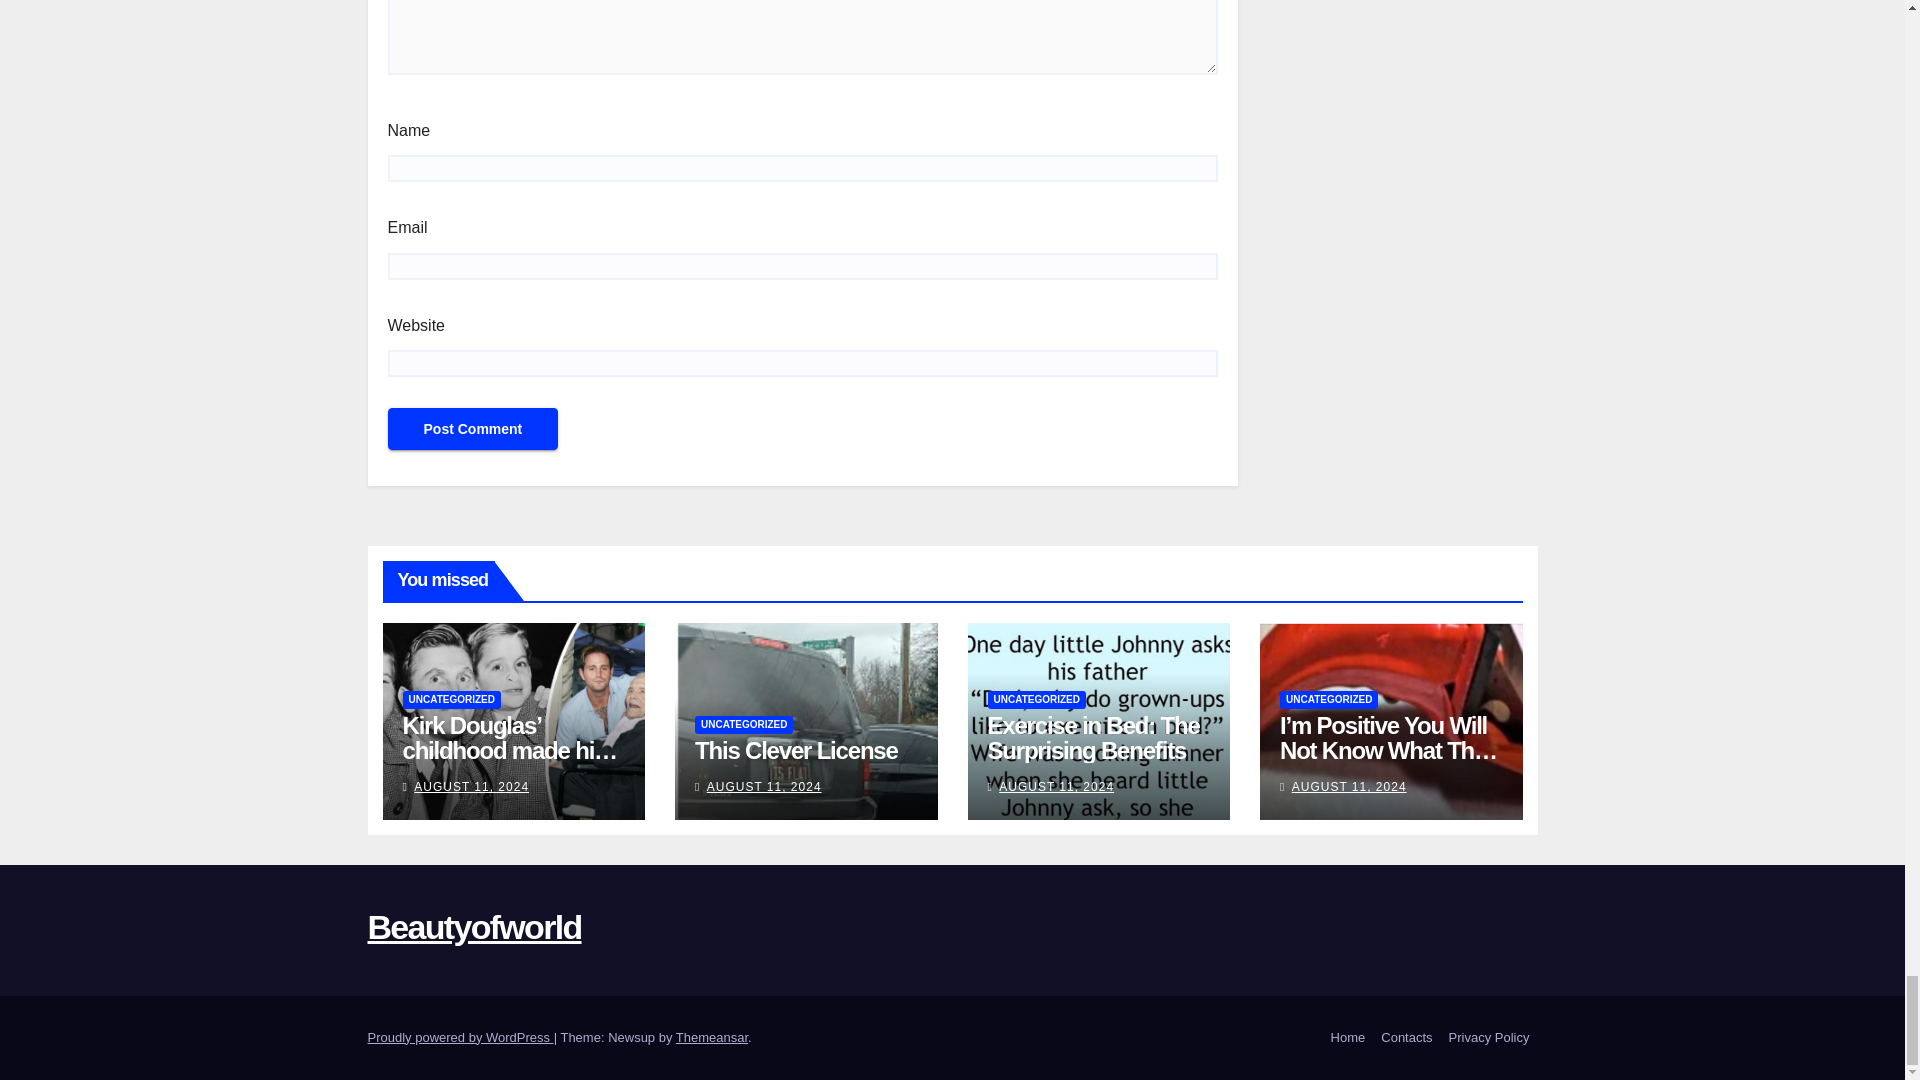 This screenshot has height=1080, width=1920. Describe the element at coordinates (744, 725) in the screenshot. I see `UNCATEGORIZED` at that location.